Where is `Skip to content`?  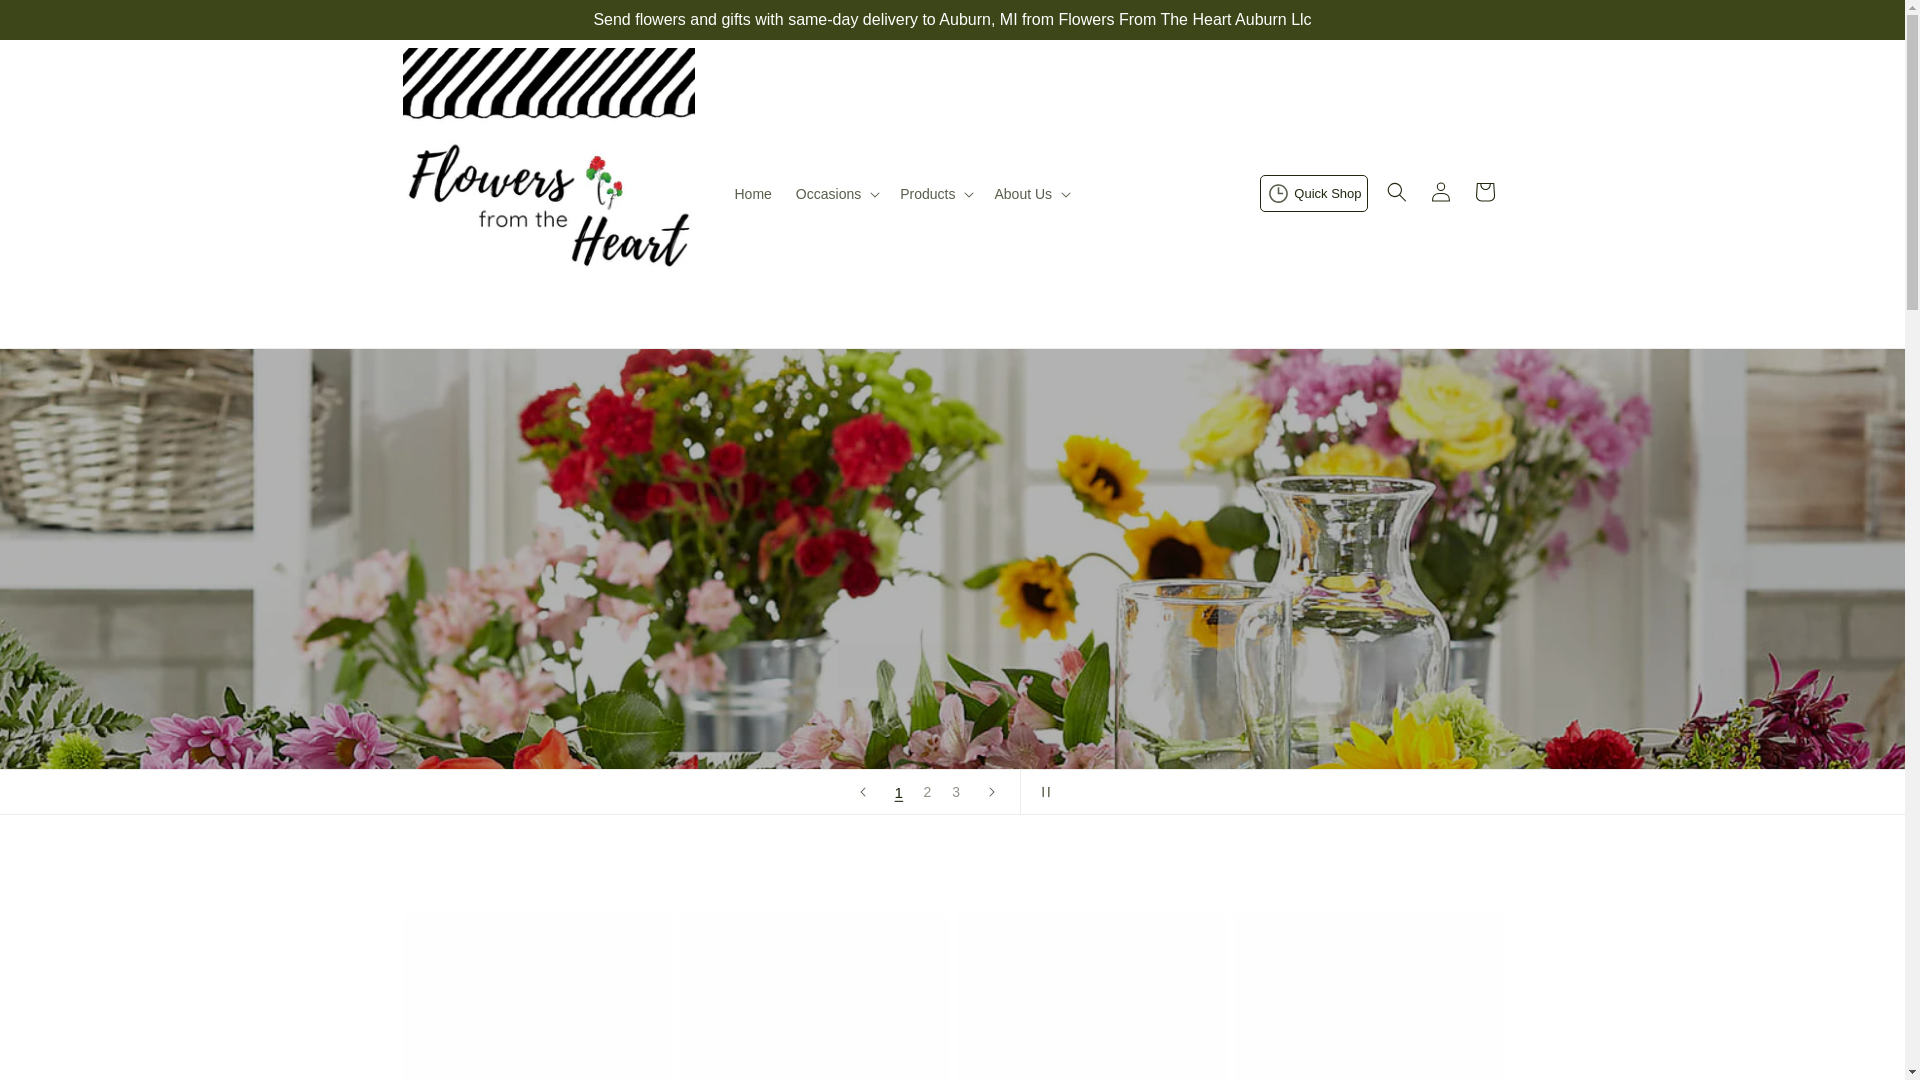 Skip to content is located at coordinates (60, 22).